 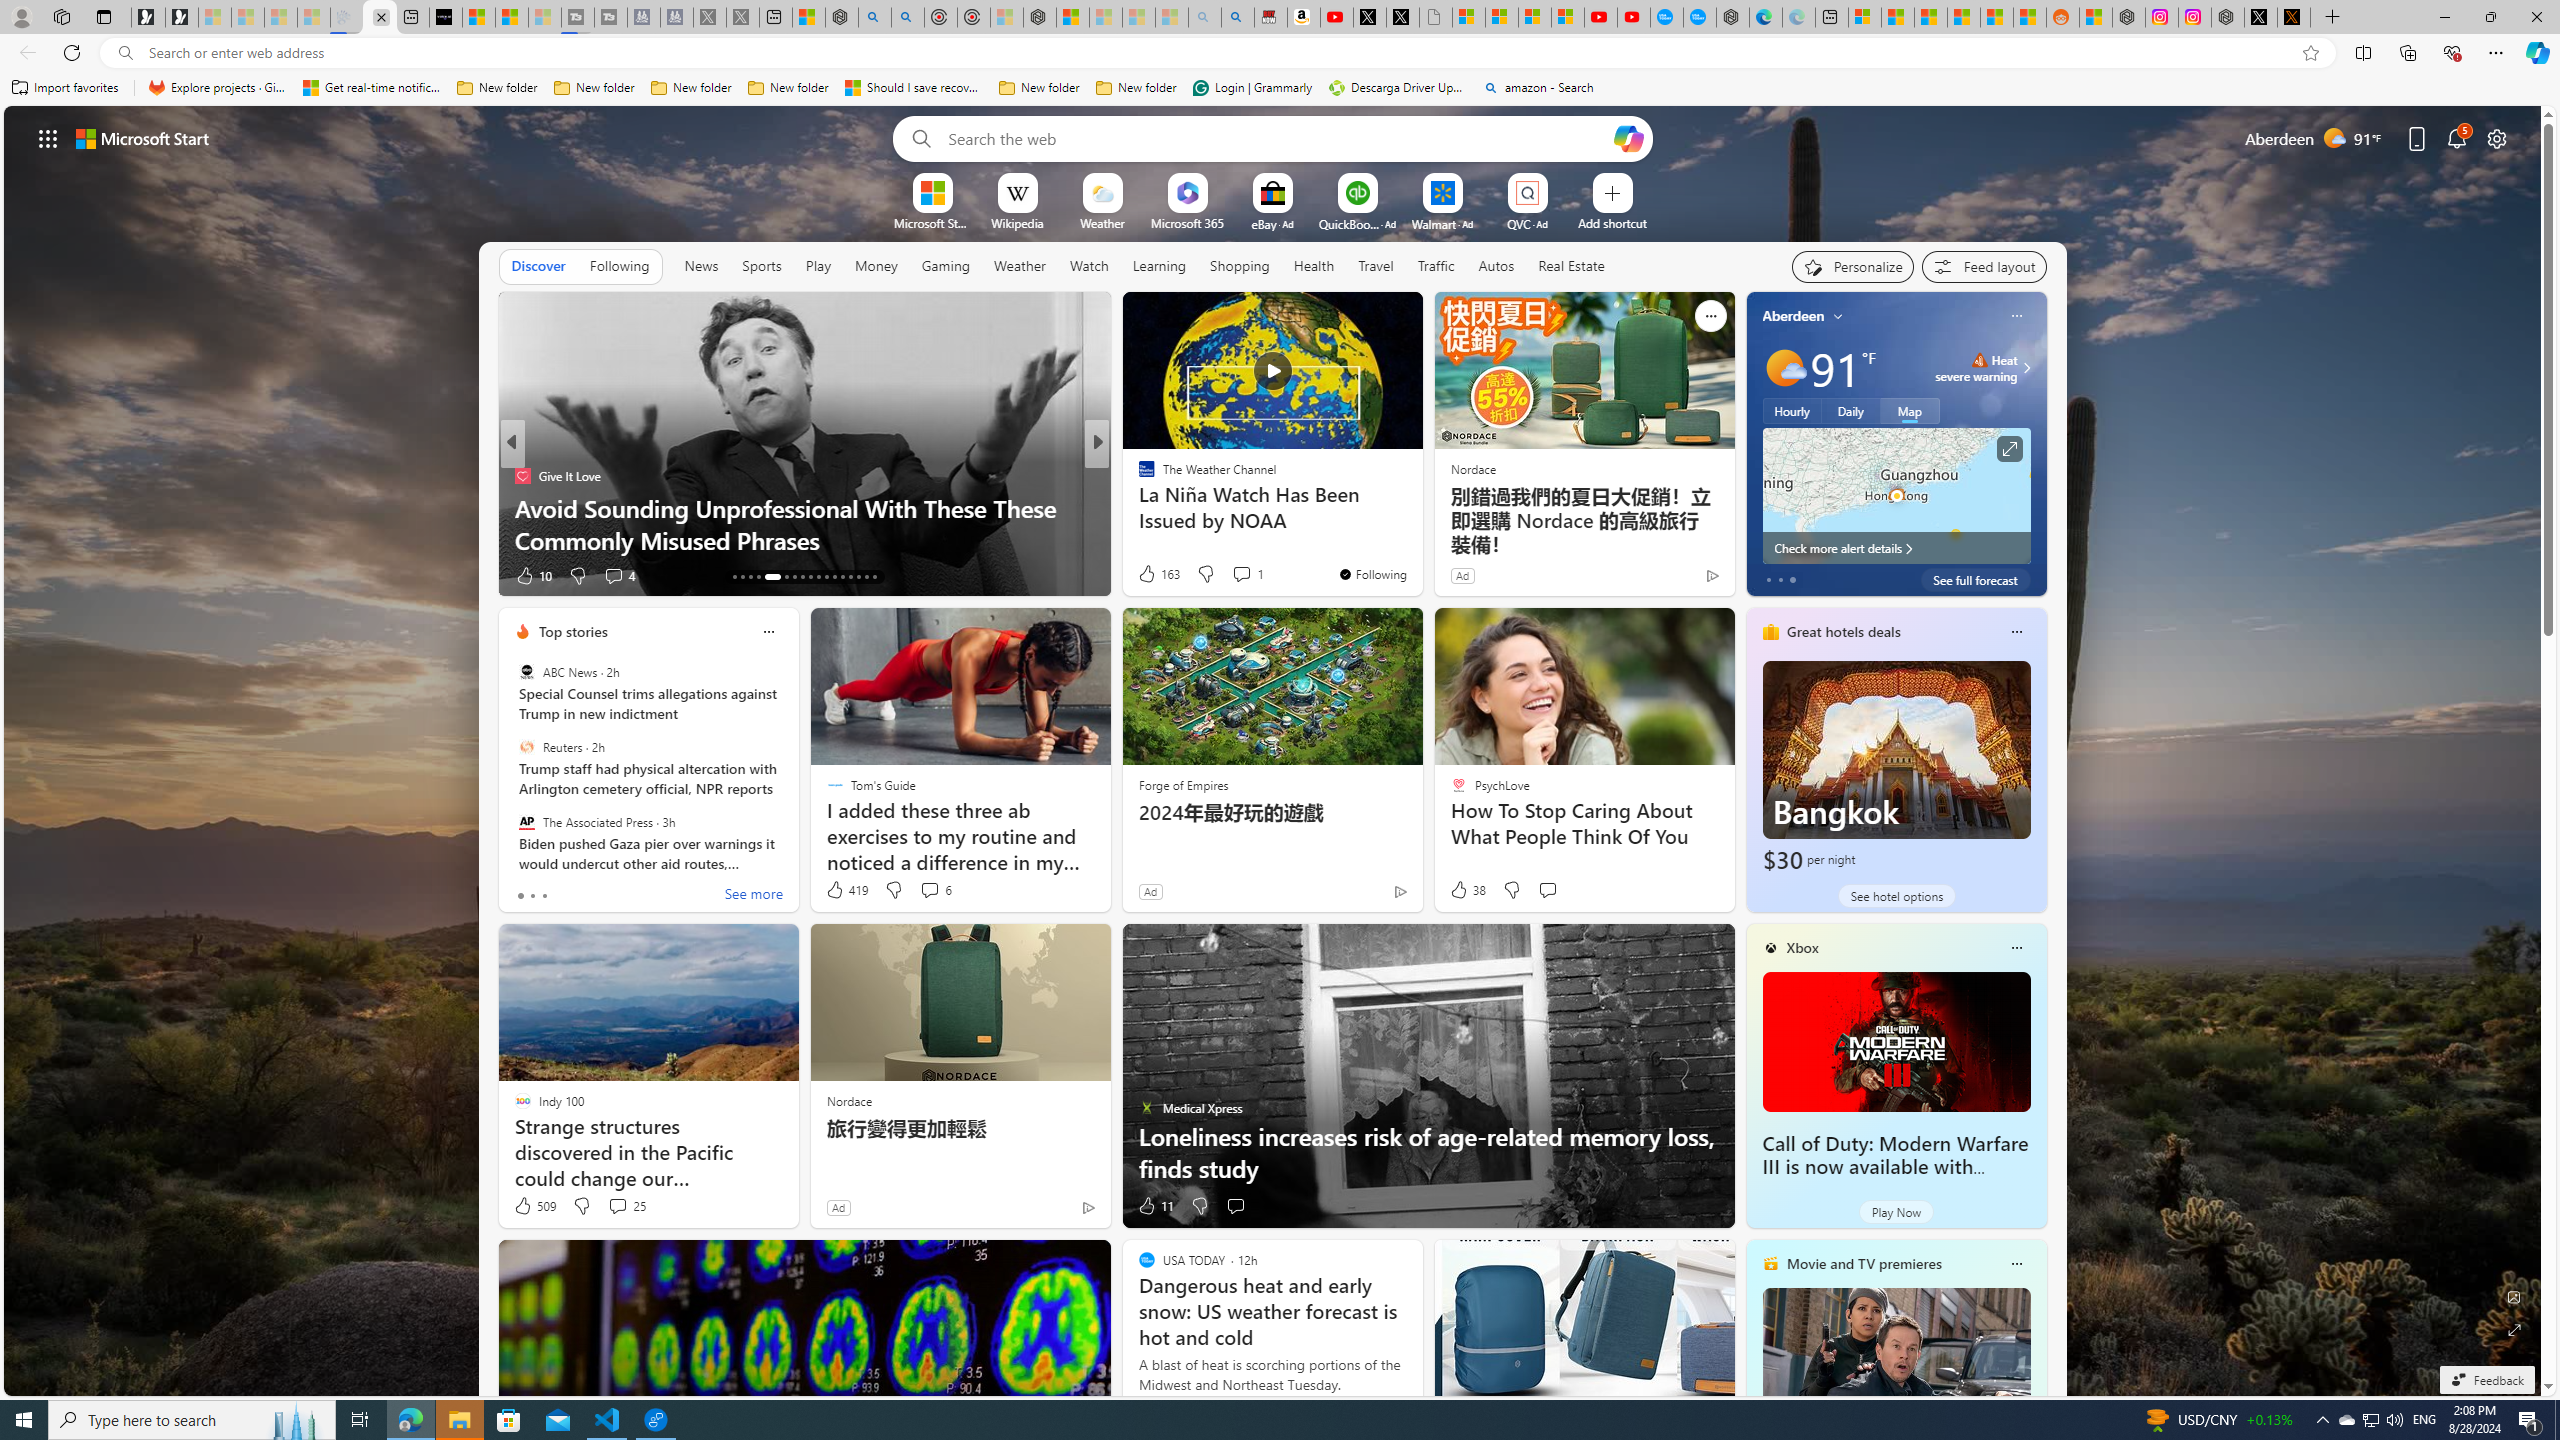 I want to click on Learning, so click(x=1160, y=266).